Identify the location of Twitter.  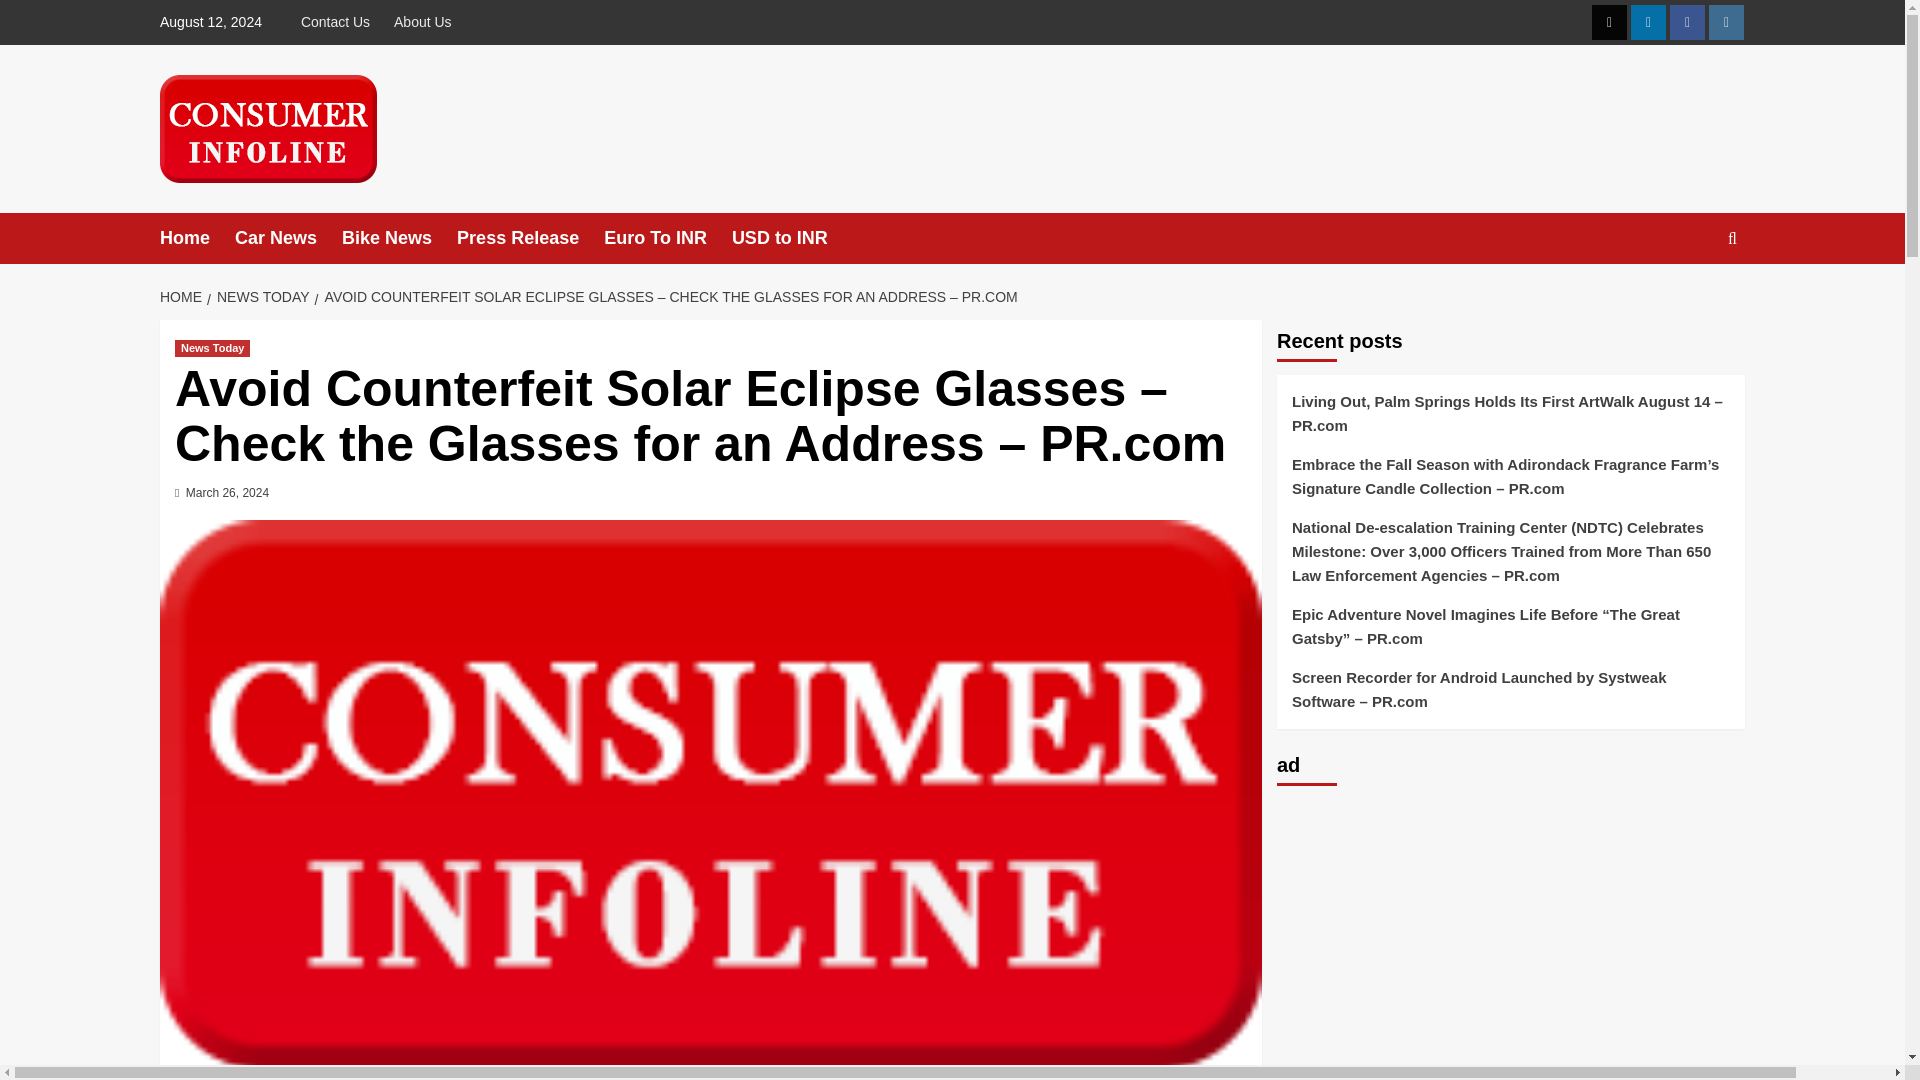
(1608, 22).